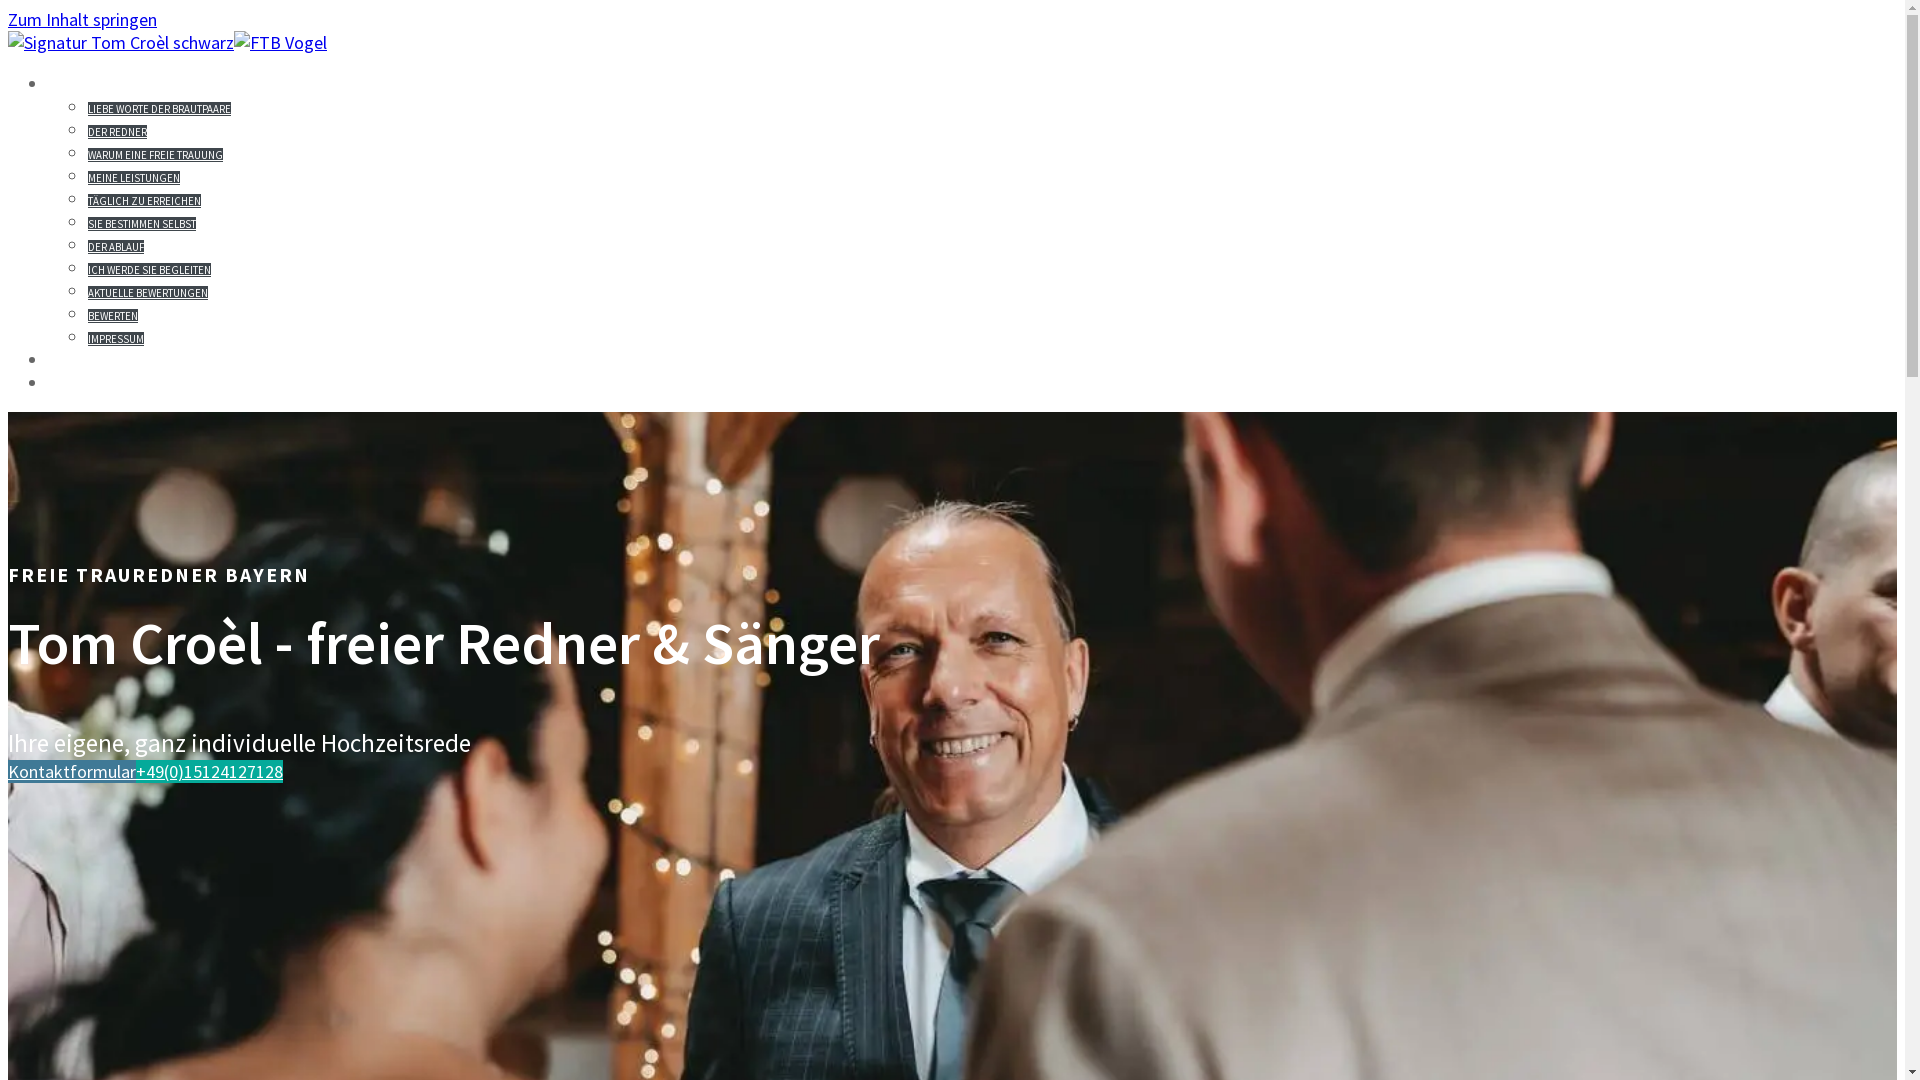  What do you see at coordinates (134, 178) in the screenshot?
I see `MEINE LEISTUNGEN` at bounding box center [134, 178].